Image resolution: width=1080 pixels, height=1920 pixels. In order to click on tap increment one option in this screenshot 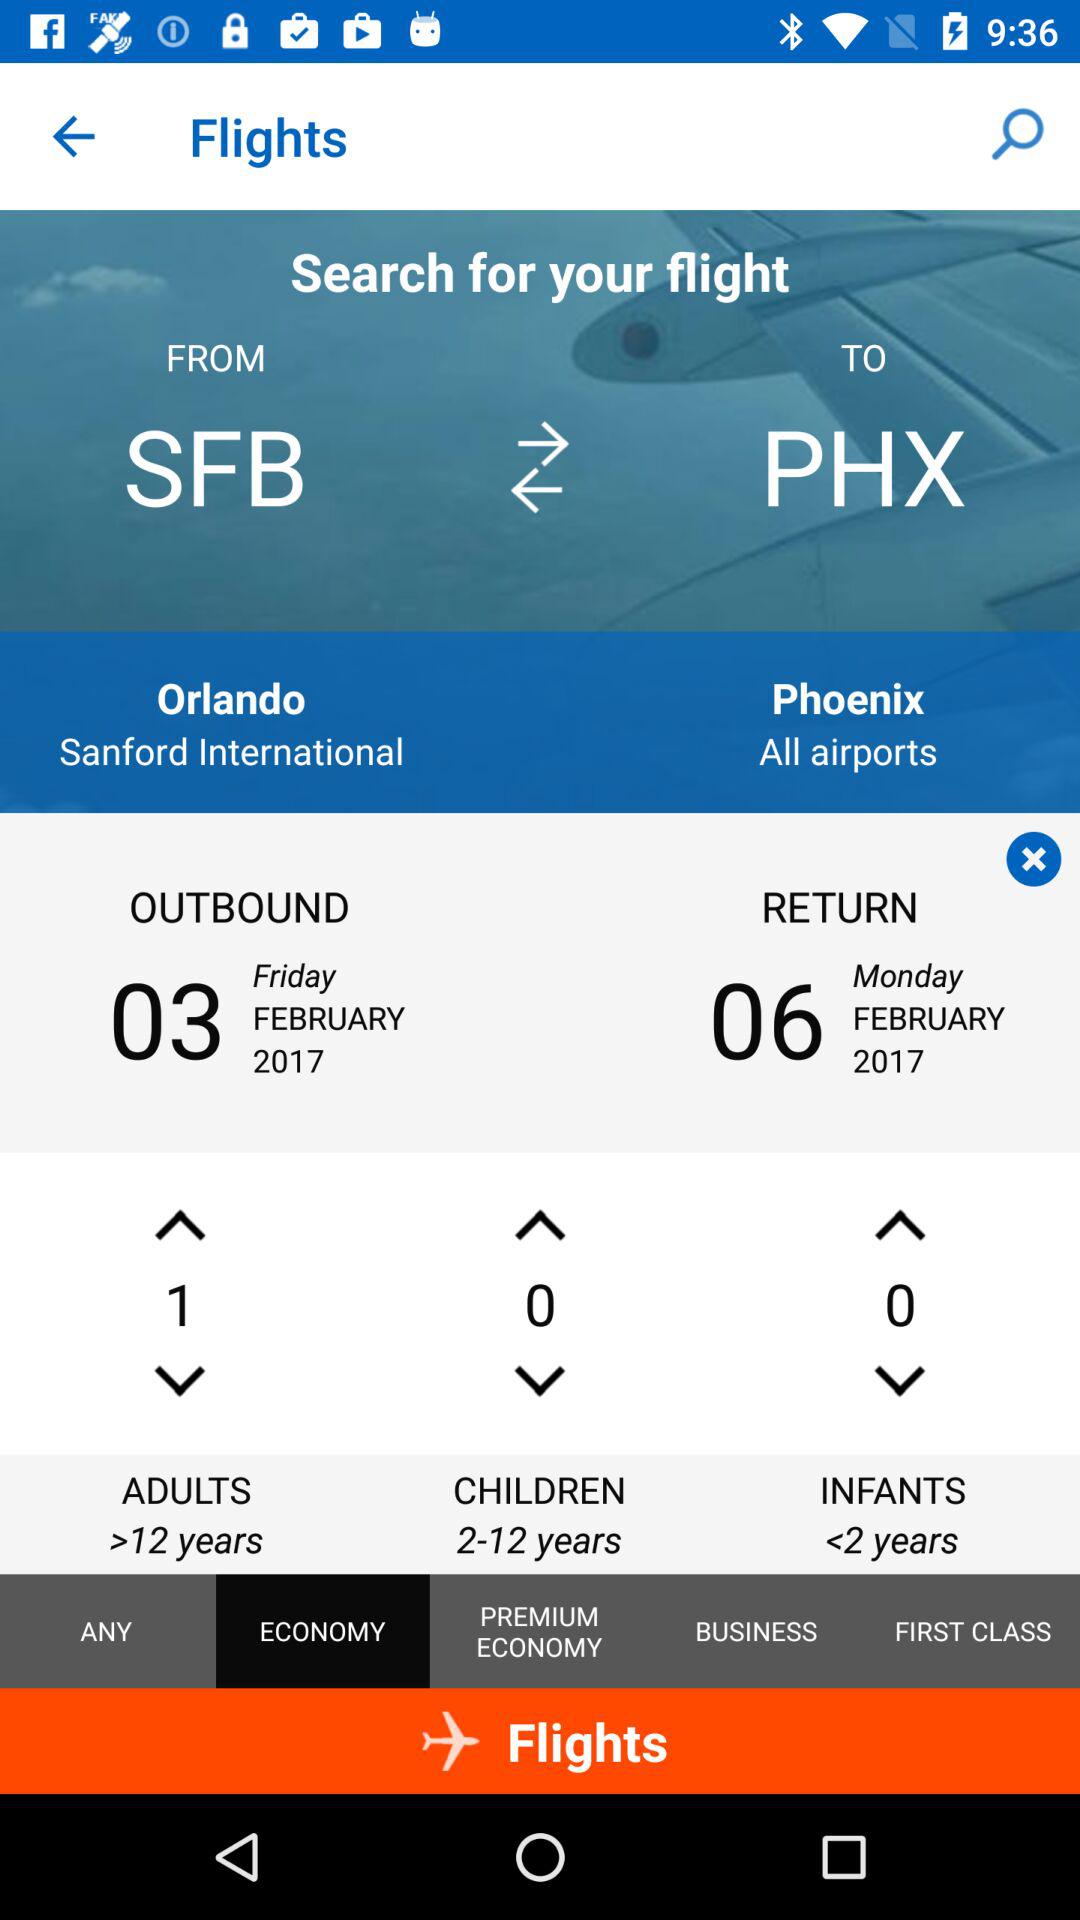, I will do `click(540, 1224)`.